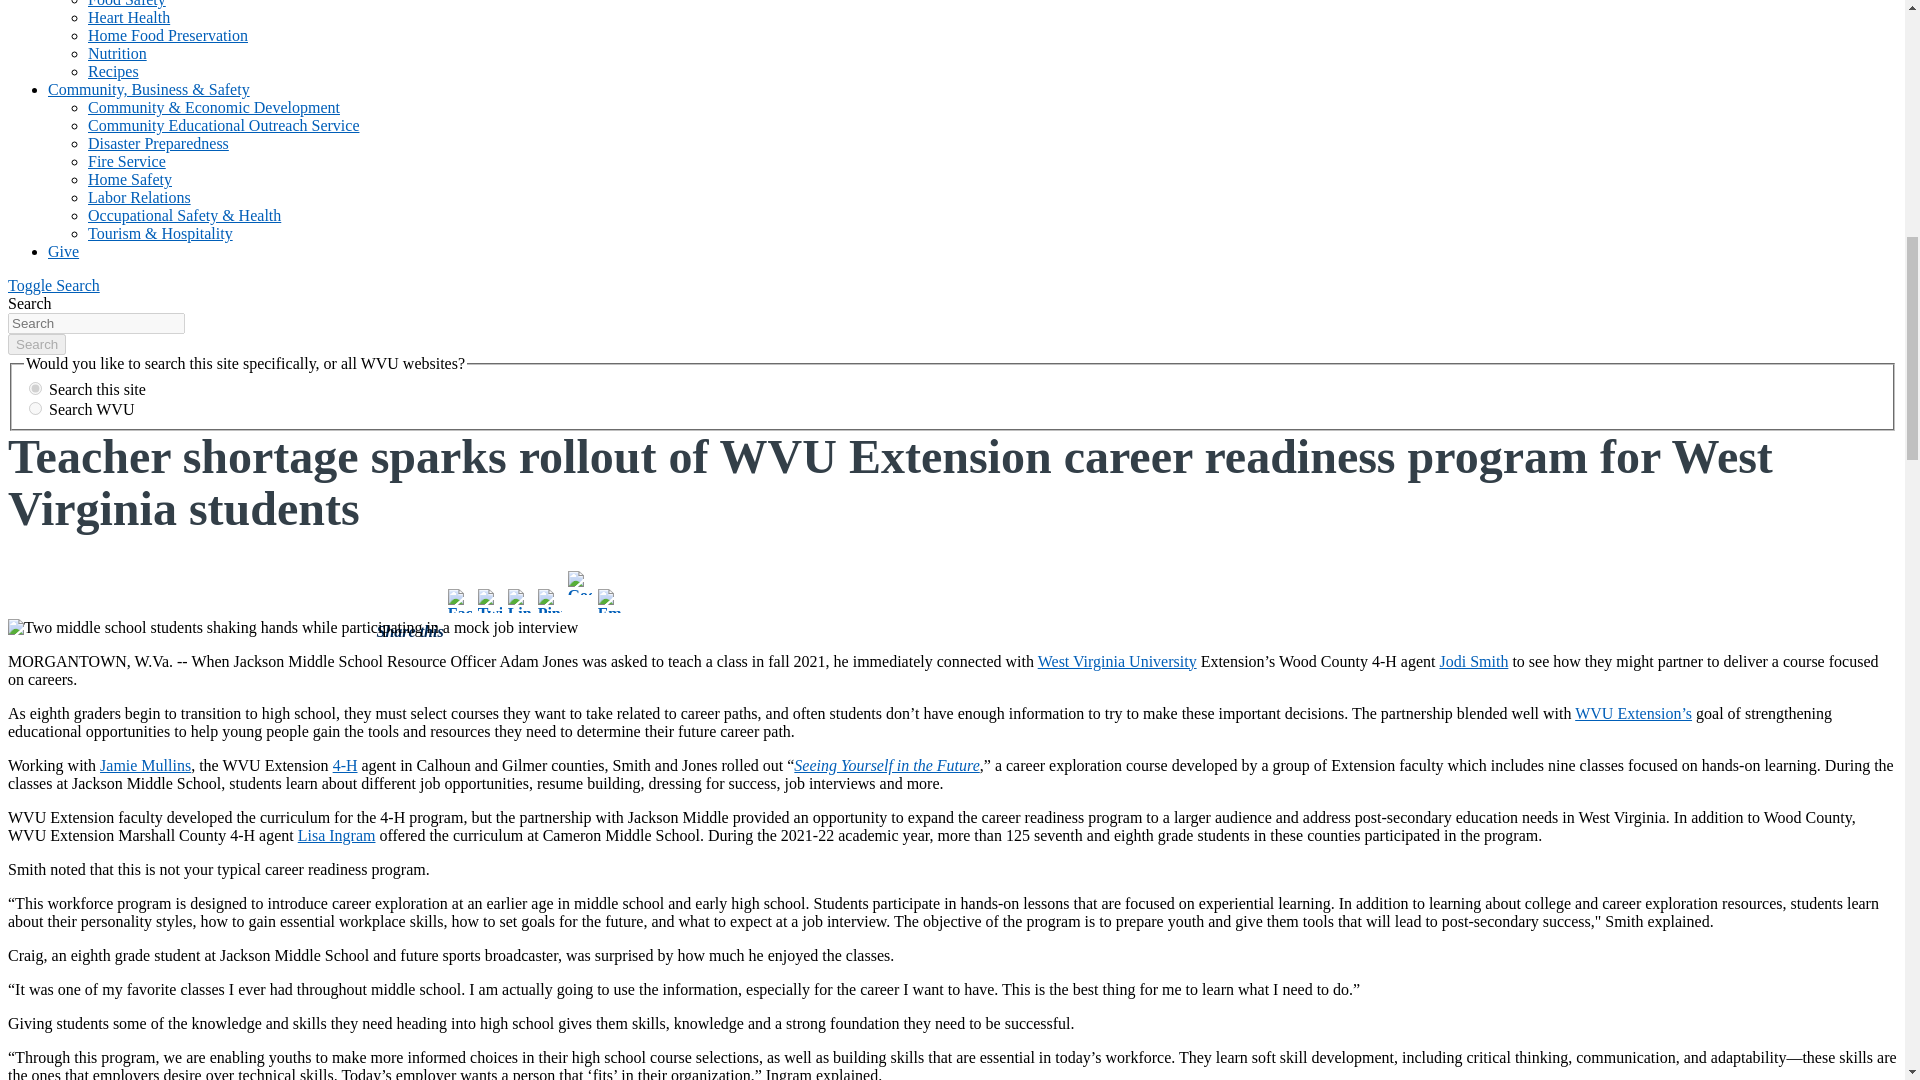 This screenshot has height=1080, width=1920. I want to click on Pin This, so click(550, 600).